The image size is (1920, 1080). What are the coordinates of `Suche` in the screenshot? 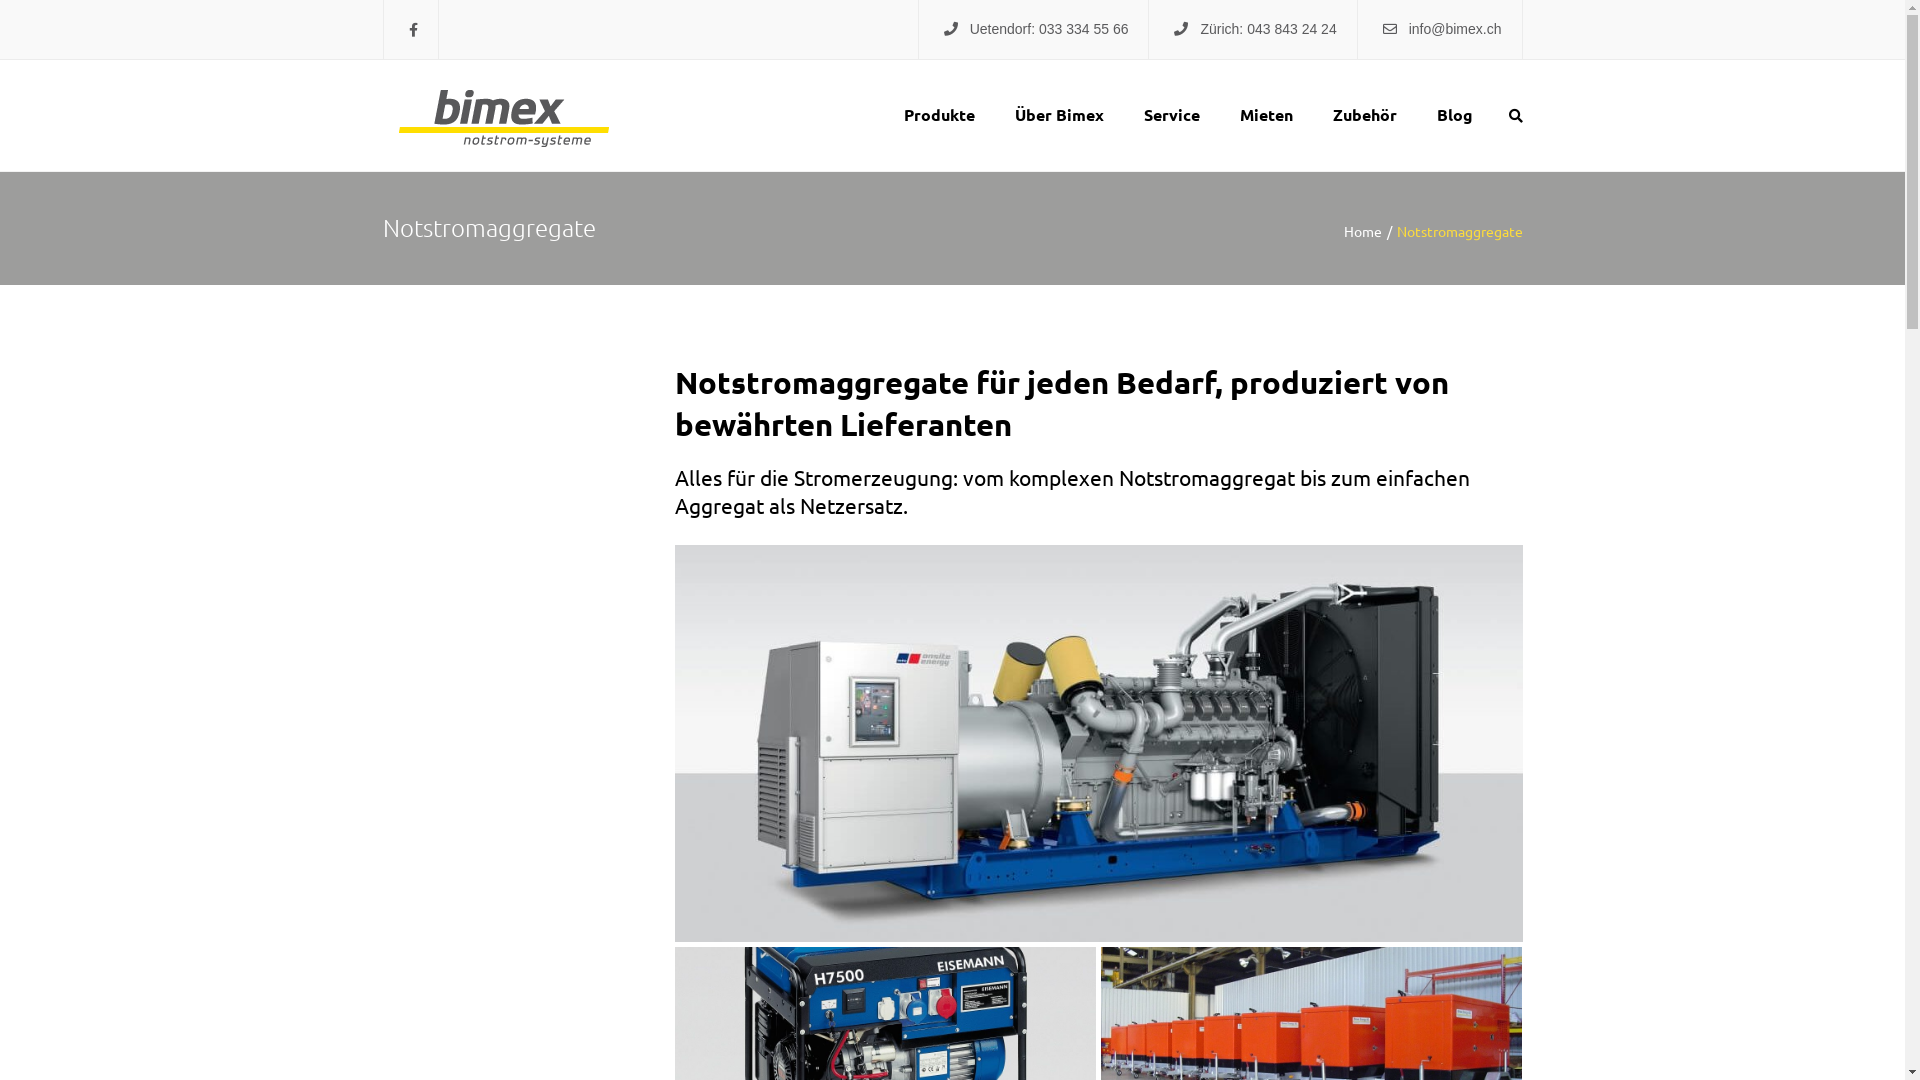 It's located at (1515, 116).